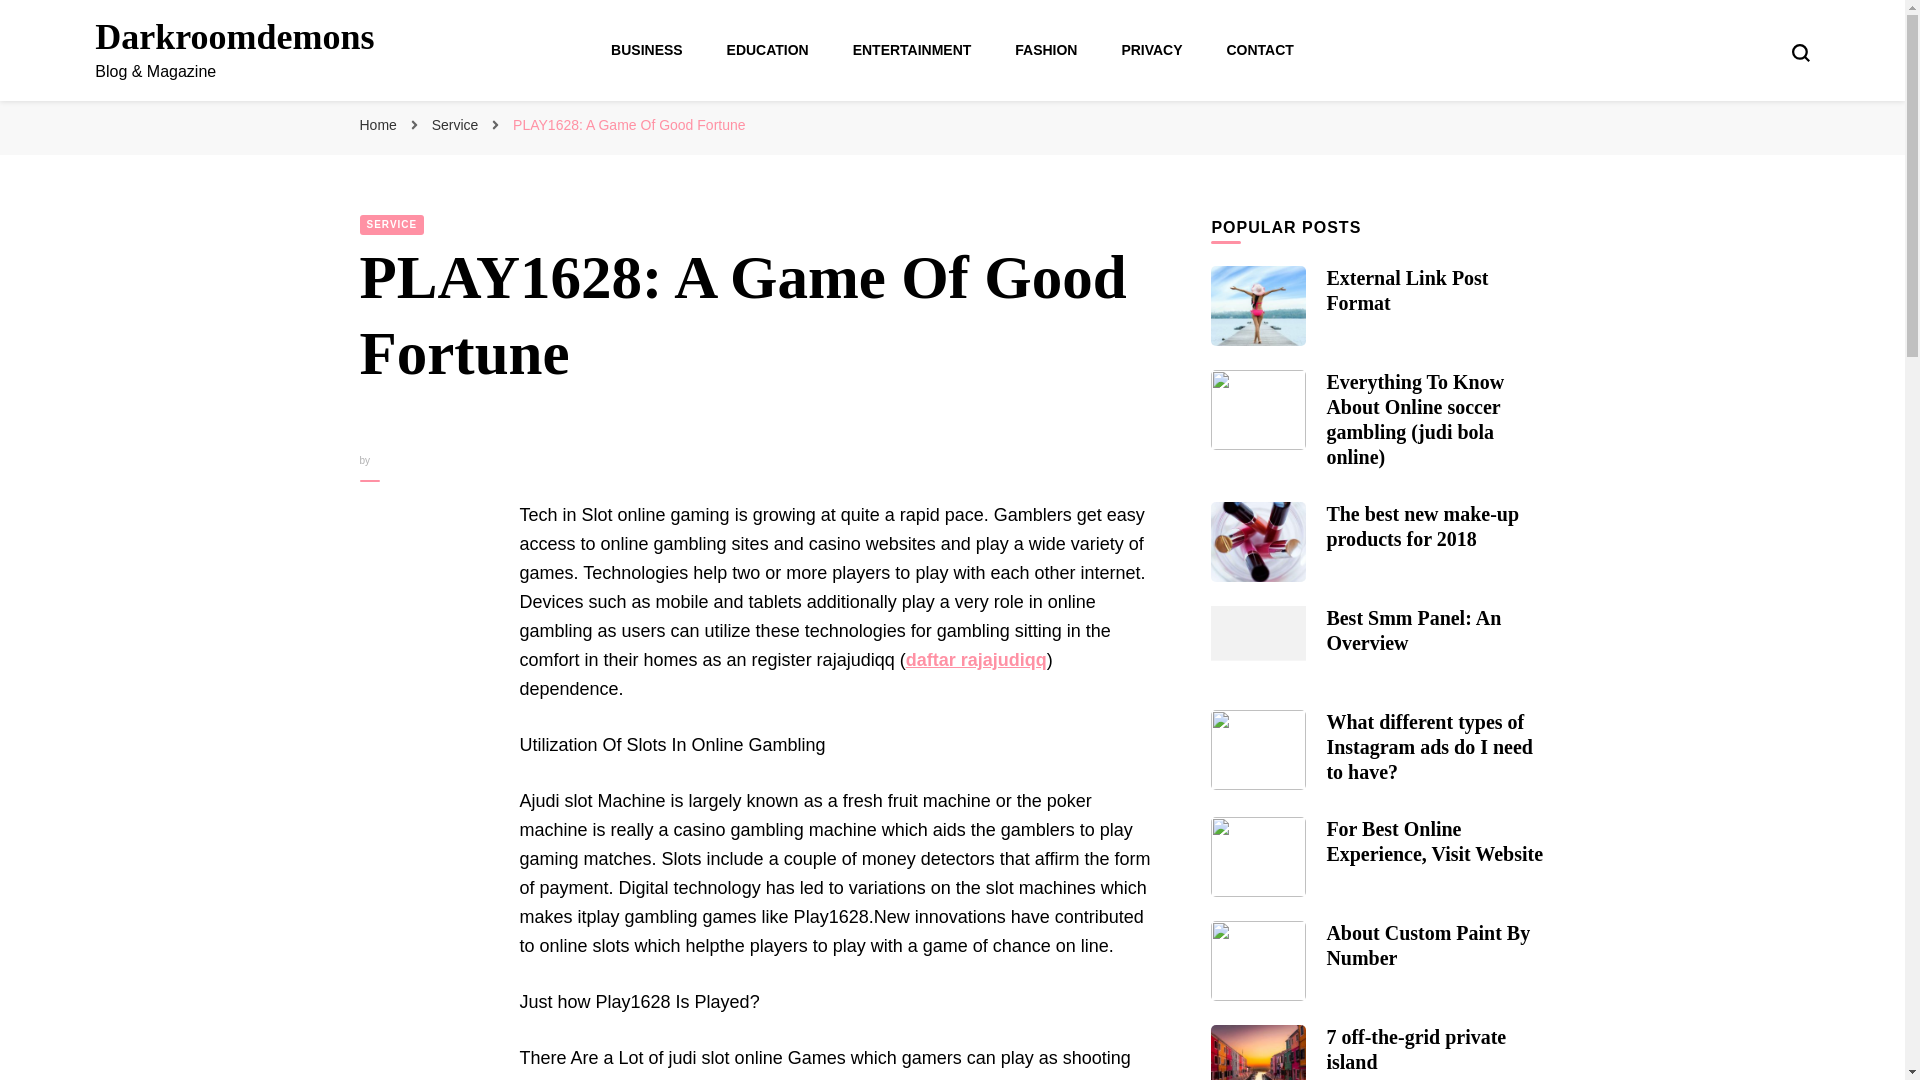  I want to click on External Link Post Format, so click(1407, 290).